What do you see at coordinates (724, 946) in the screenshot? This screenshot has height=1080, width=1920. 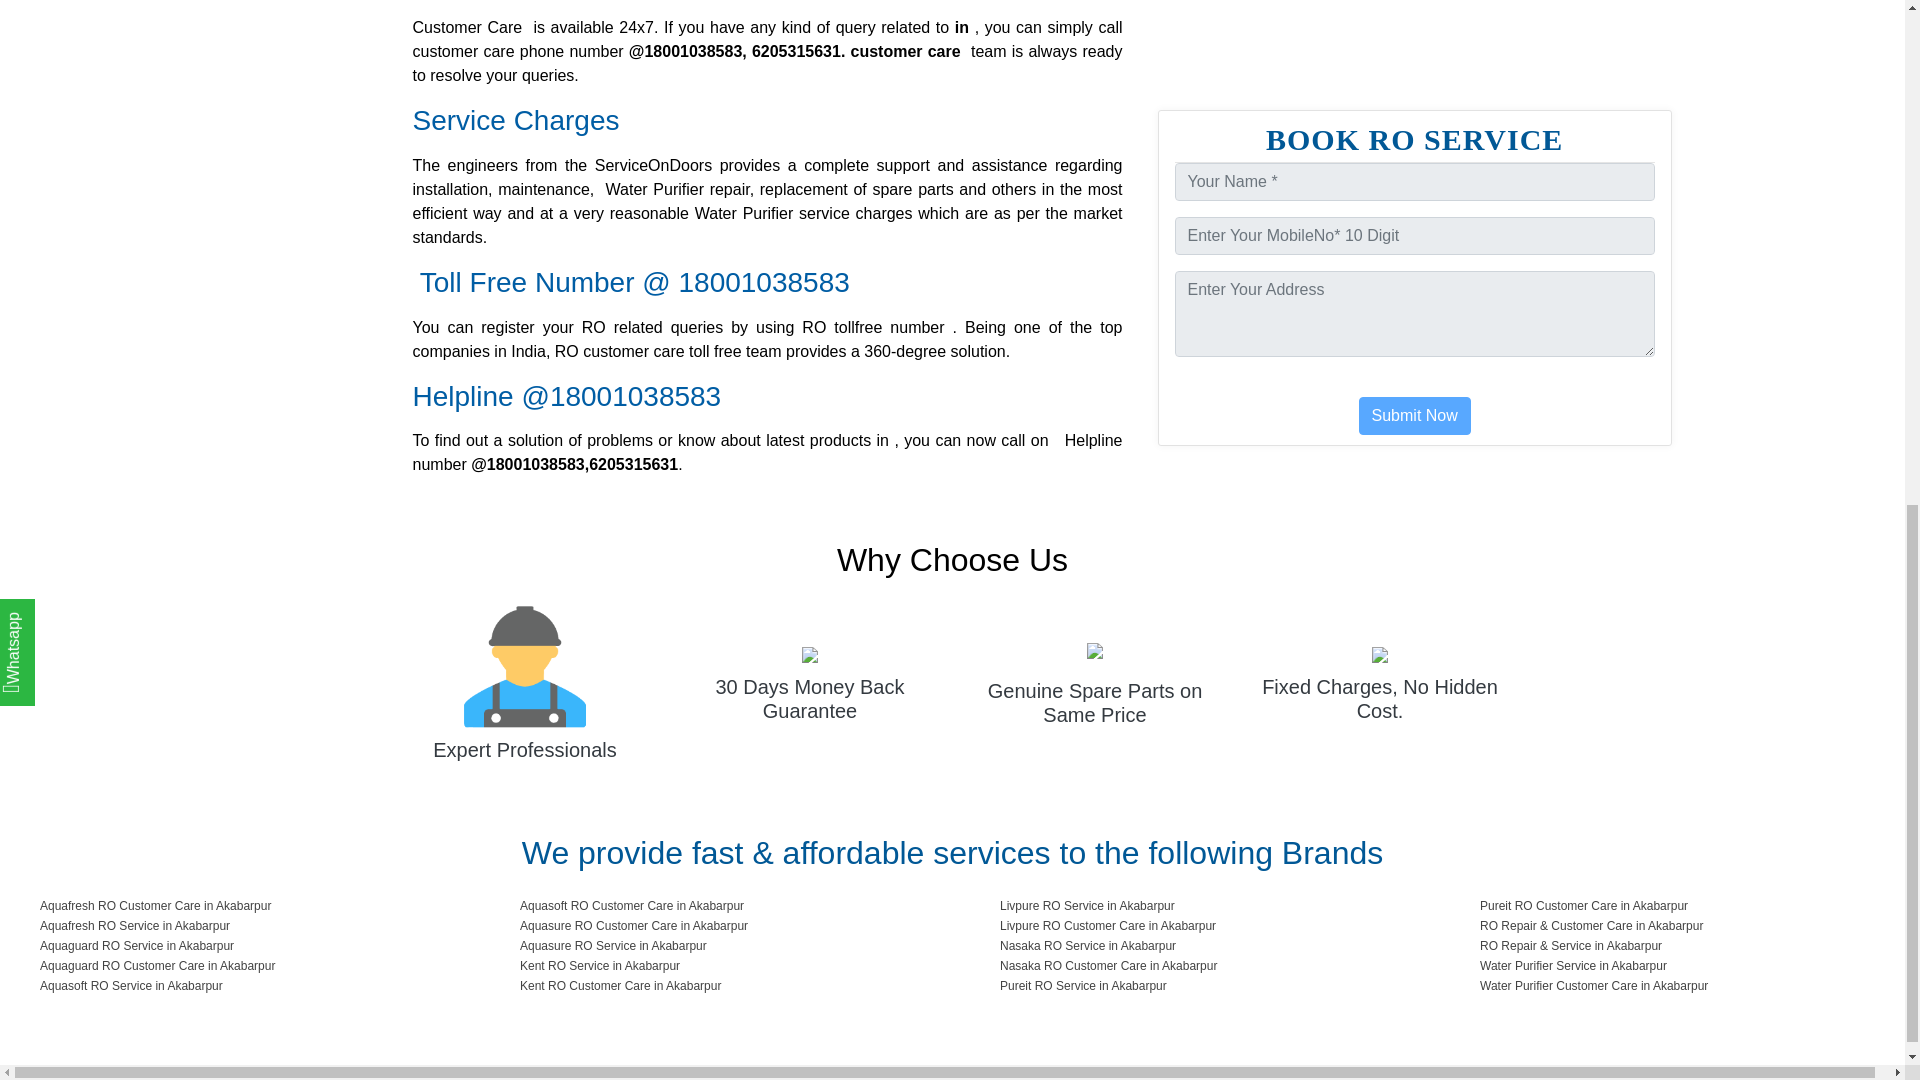 I see `Aquasure RO Service in Akabarpur` at bounding box center [724, 946].